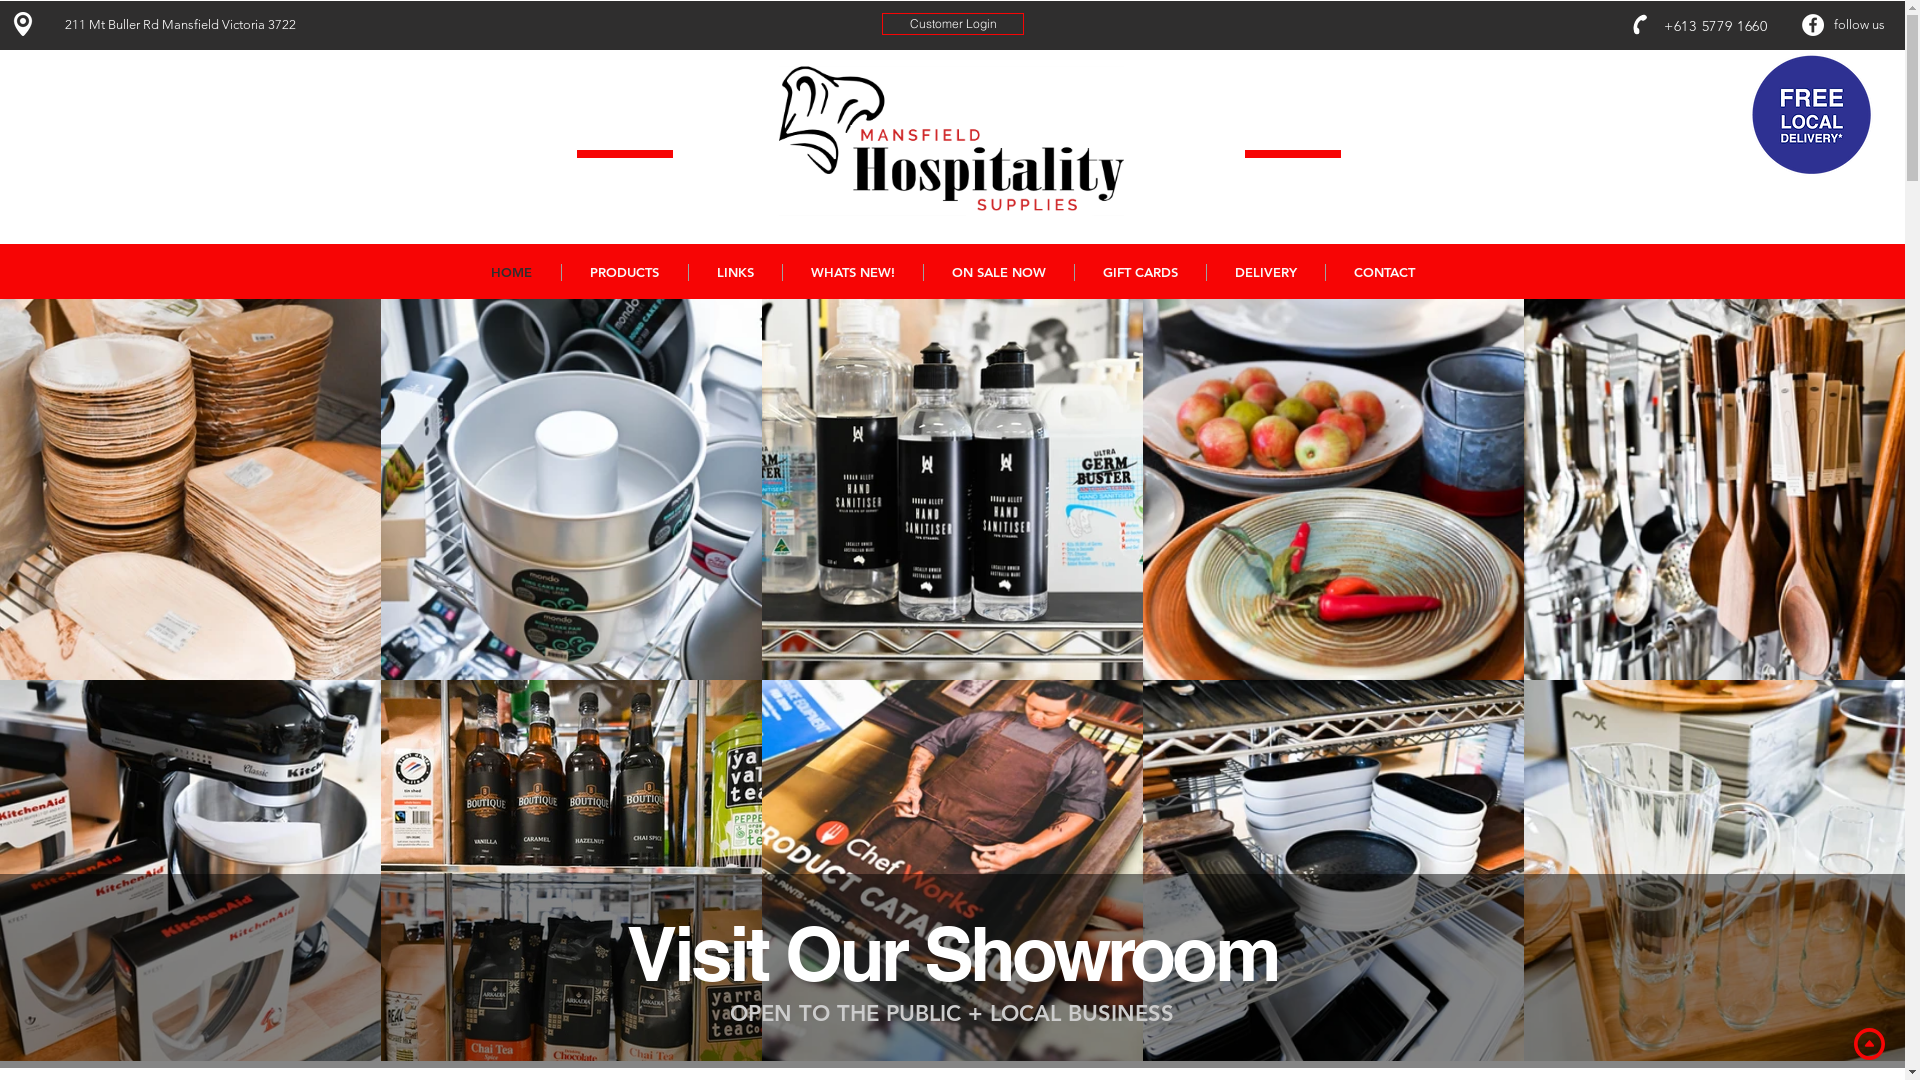 Image resolution: width=1920 pixels, height=1080 pixels. Describe the element at coordinates (735, 272) in the screenshot. I see `LINKS` at that location.